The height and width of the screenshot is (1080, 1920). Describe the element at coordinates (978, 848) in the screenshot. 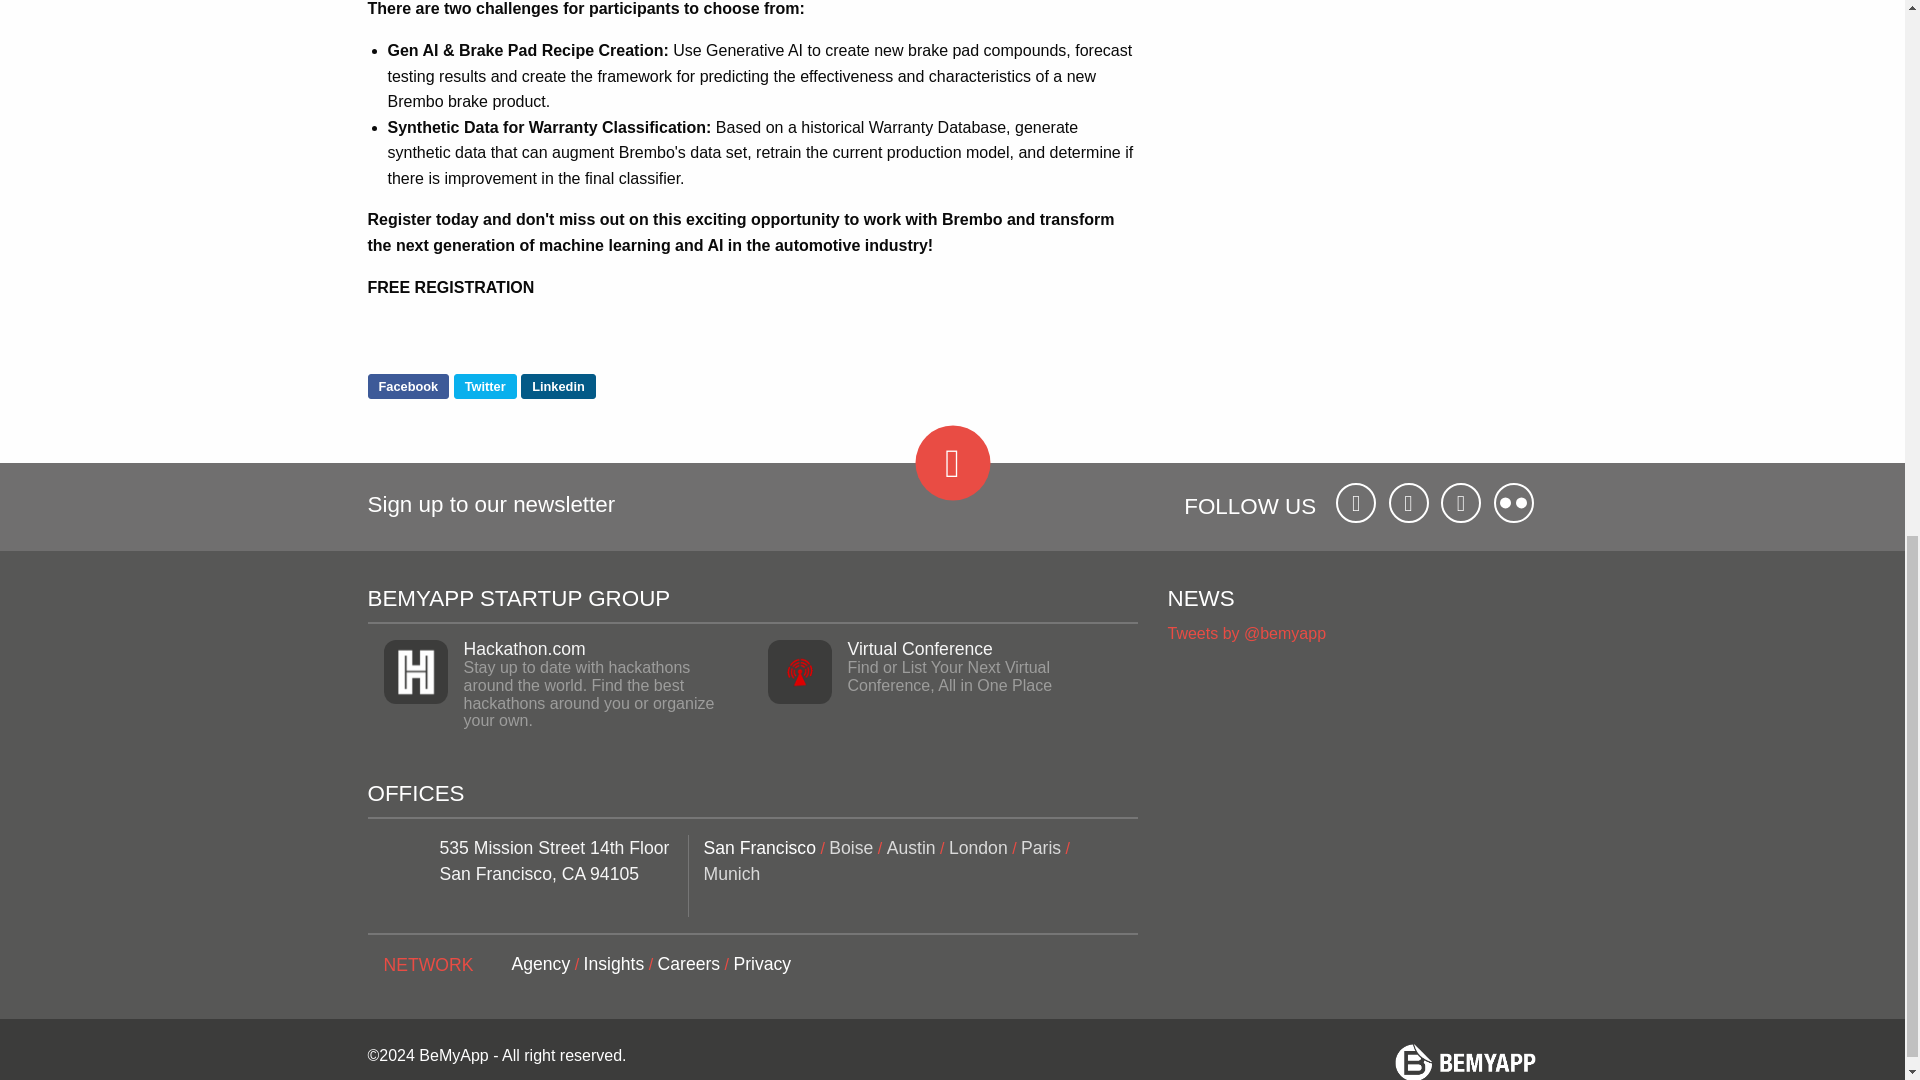

I see `London` at that location.